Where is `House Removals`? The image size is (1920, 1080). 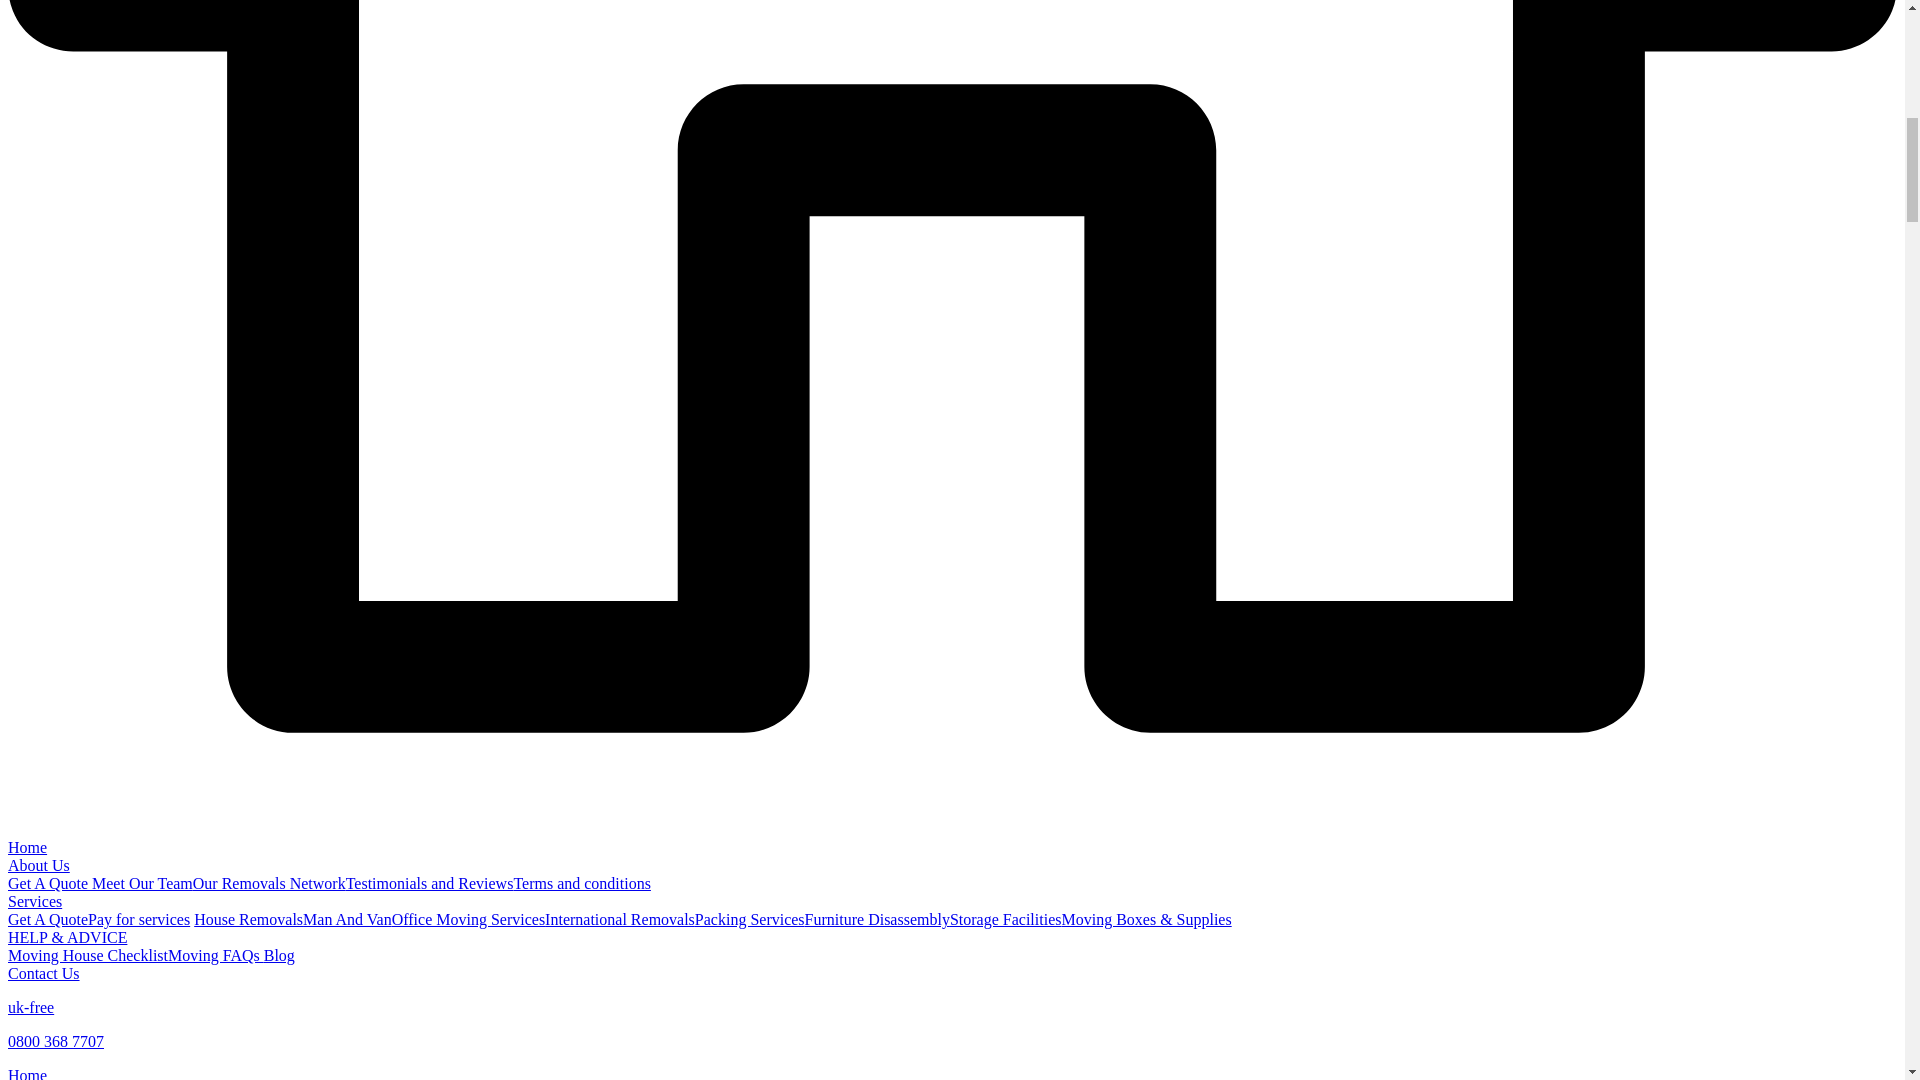 House Removals is located at coordinates (248, 919).